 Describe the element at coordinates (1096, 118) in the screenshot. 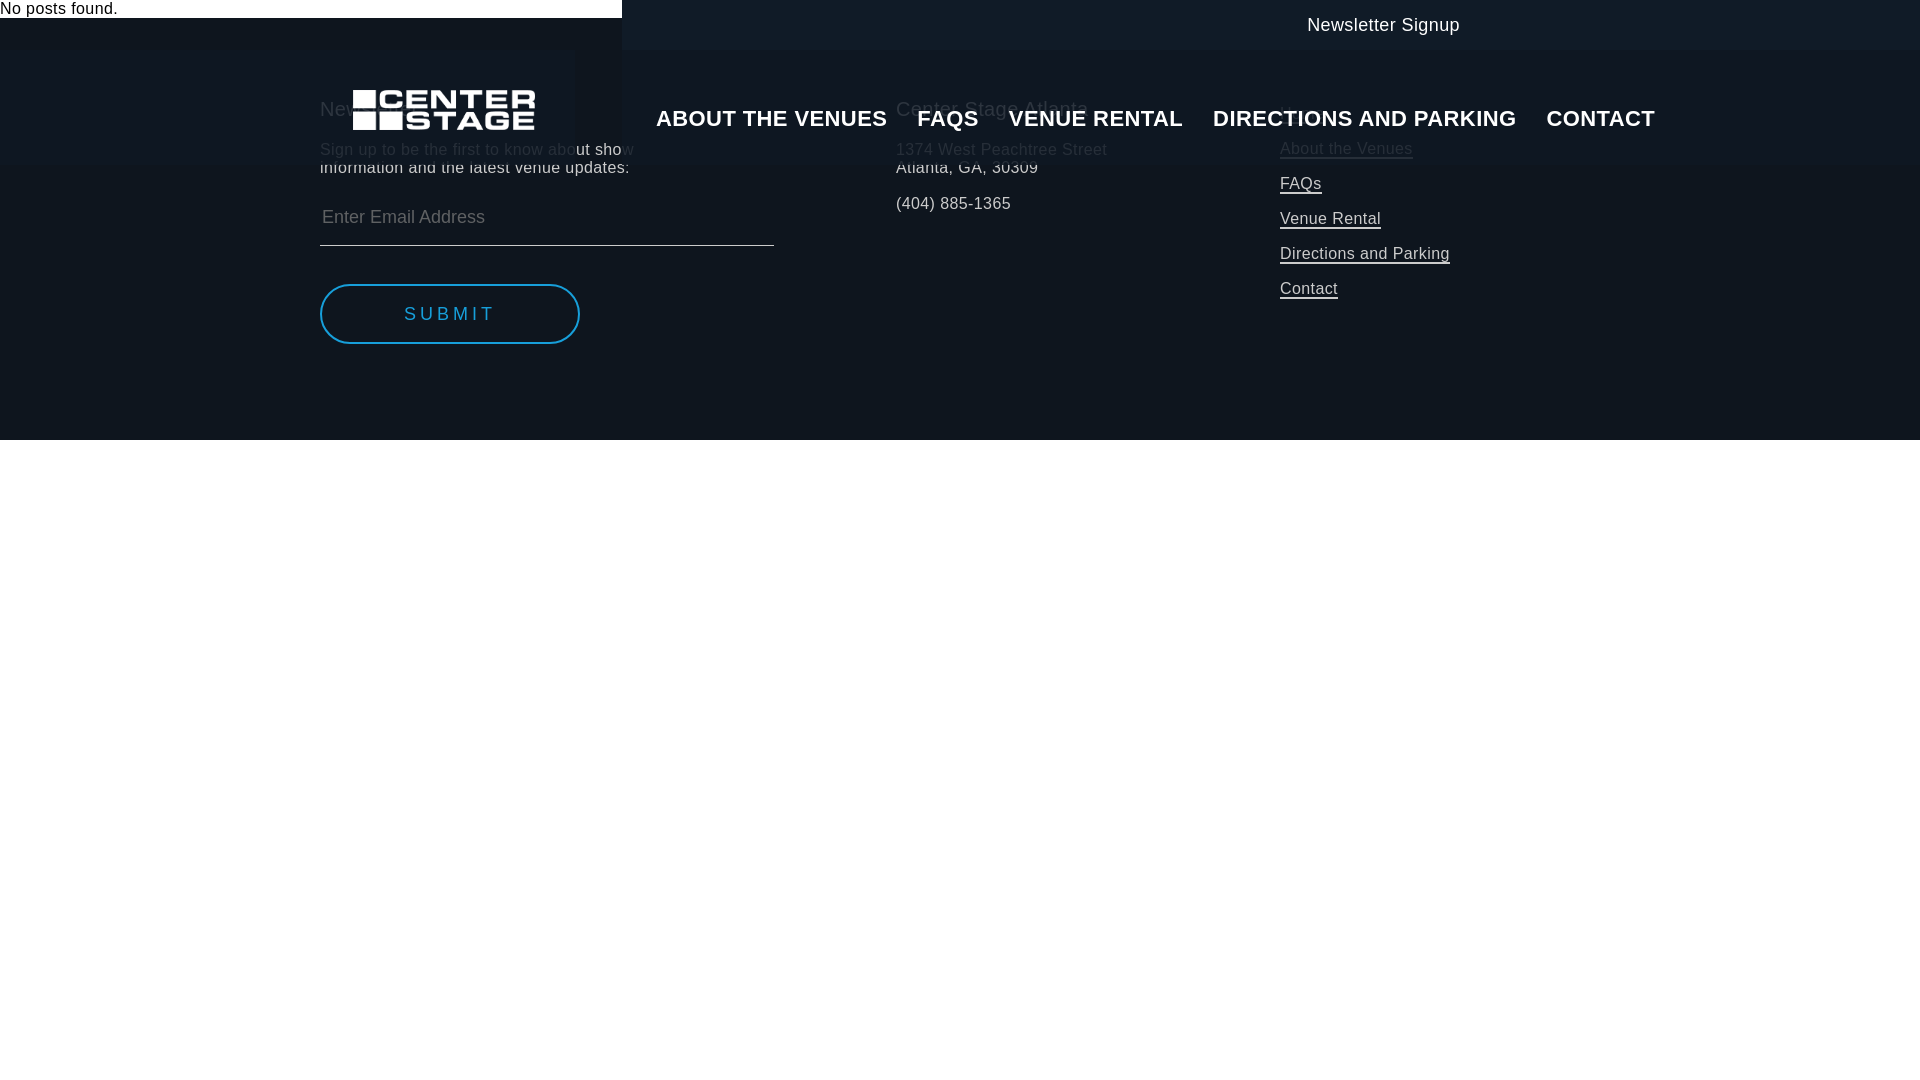

I see `VENUE RENTAL` at that location.